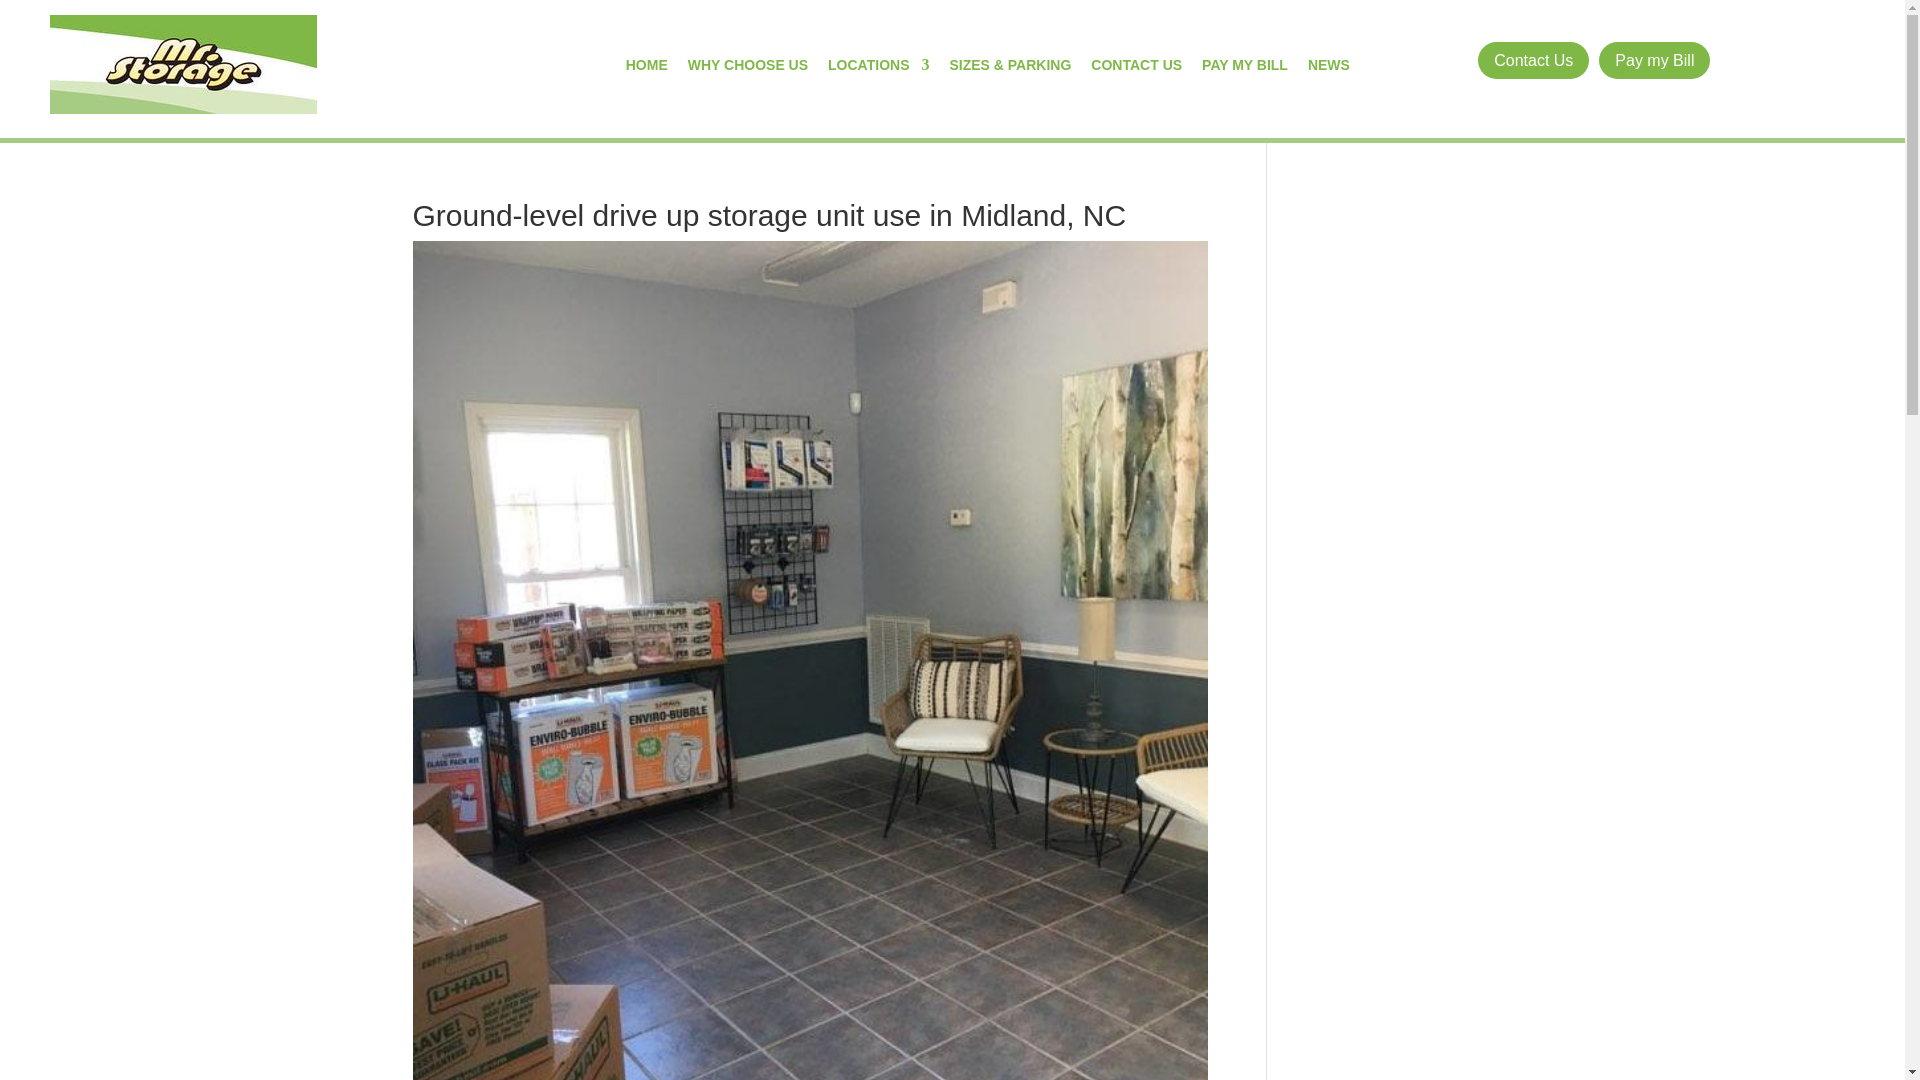 Image resolution: width=1920 pixels, height=1080 pixels. Describe the element at coordinates (1328, 64) in the screenshot. I see `NEWS` at that location.